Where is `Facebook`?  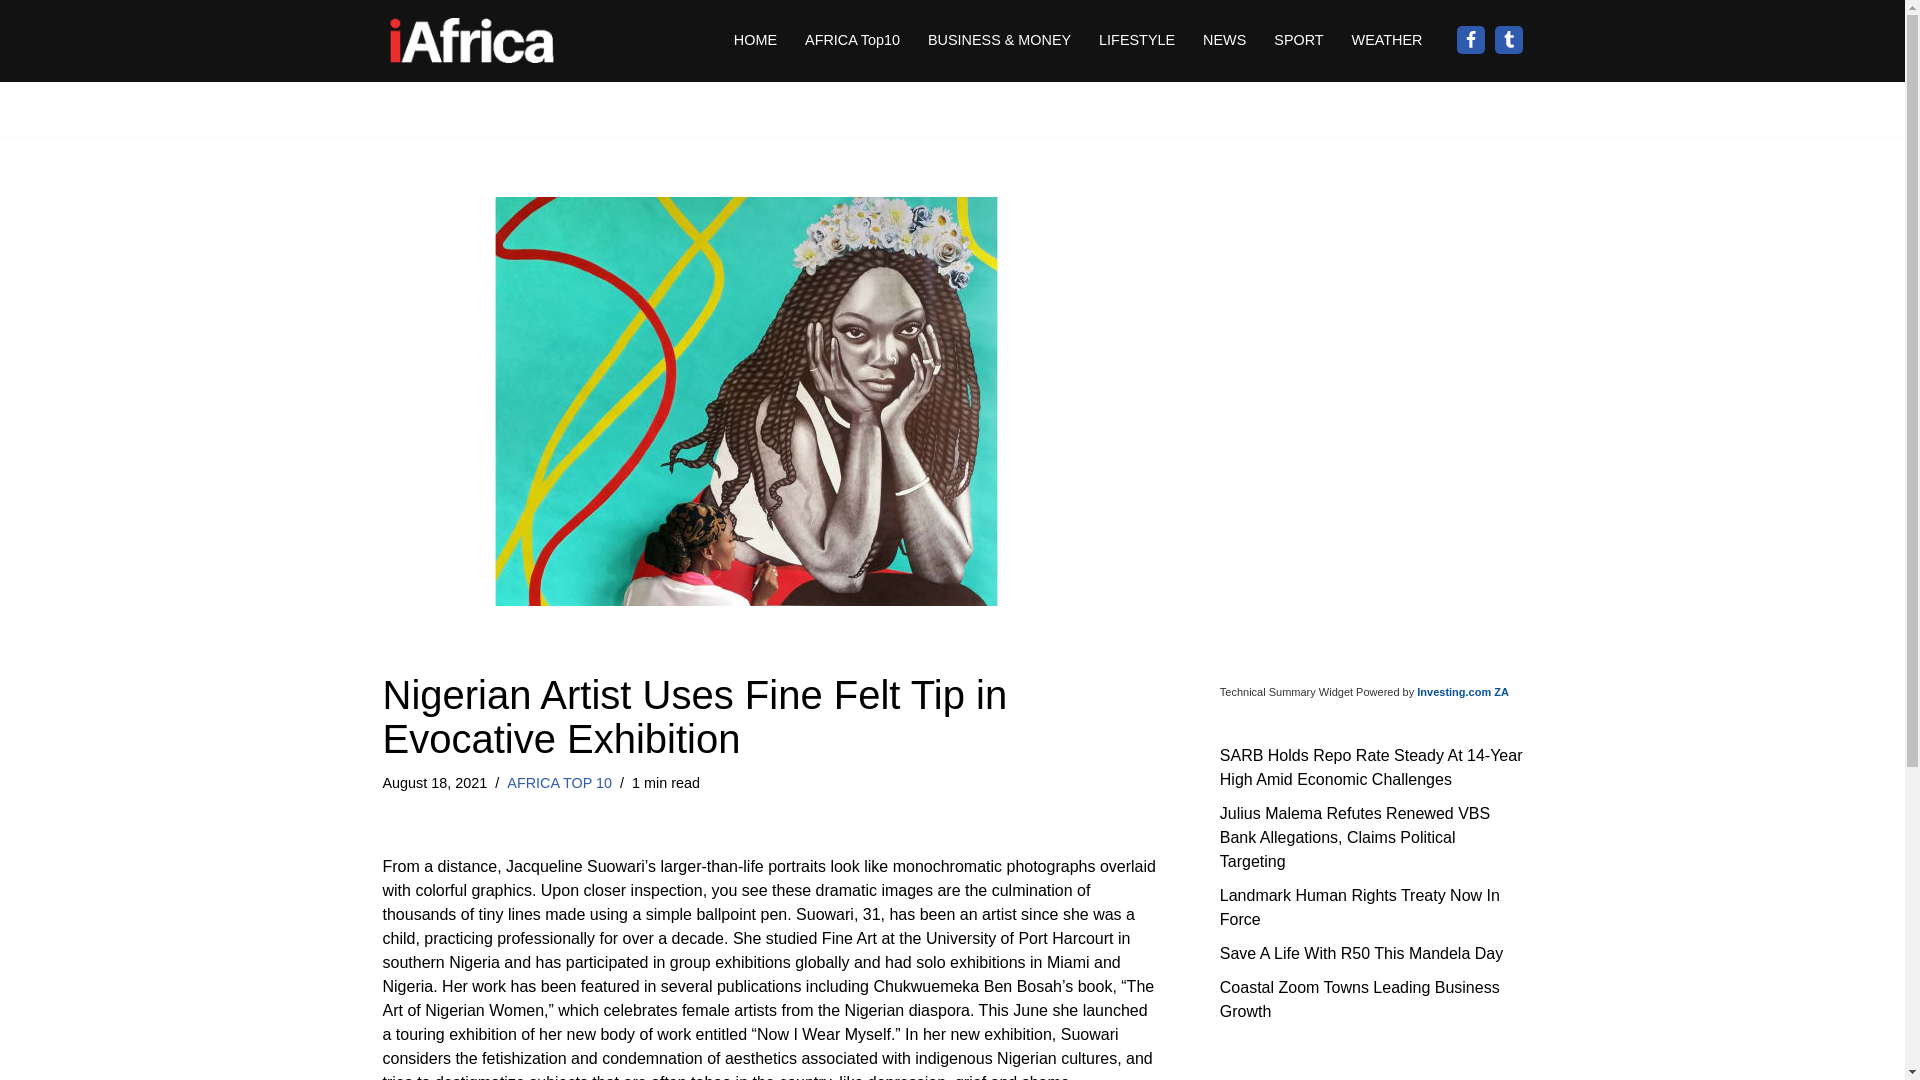
Facebook is located at coordinates (1470, 40).